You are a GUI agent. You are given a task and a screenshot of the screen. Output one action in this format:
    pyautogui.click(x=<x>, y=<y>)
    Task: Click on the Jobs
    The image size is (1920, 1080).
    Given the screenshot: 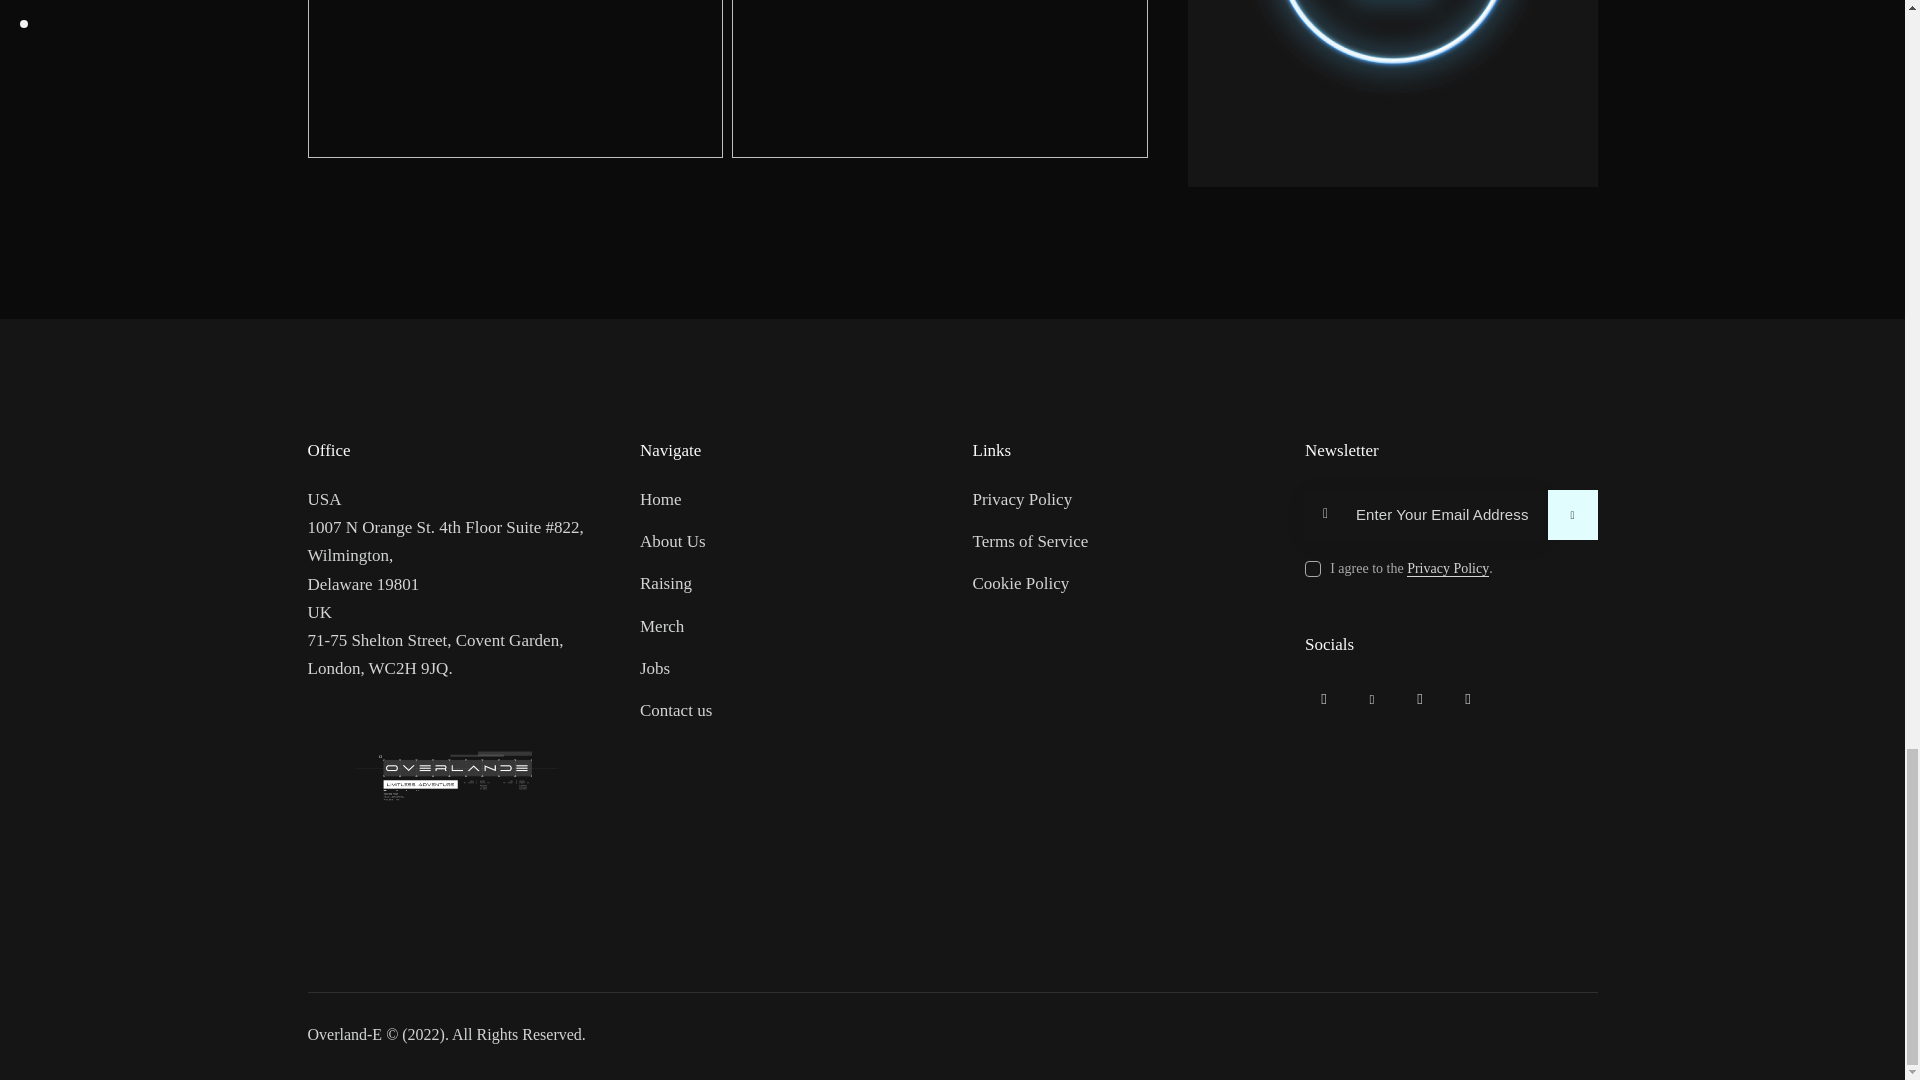 What is the action you would take?
    pyautogui.click(x=654, y=668)
    